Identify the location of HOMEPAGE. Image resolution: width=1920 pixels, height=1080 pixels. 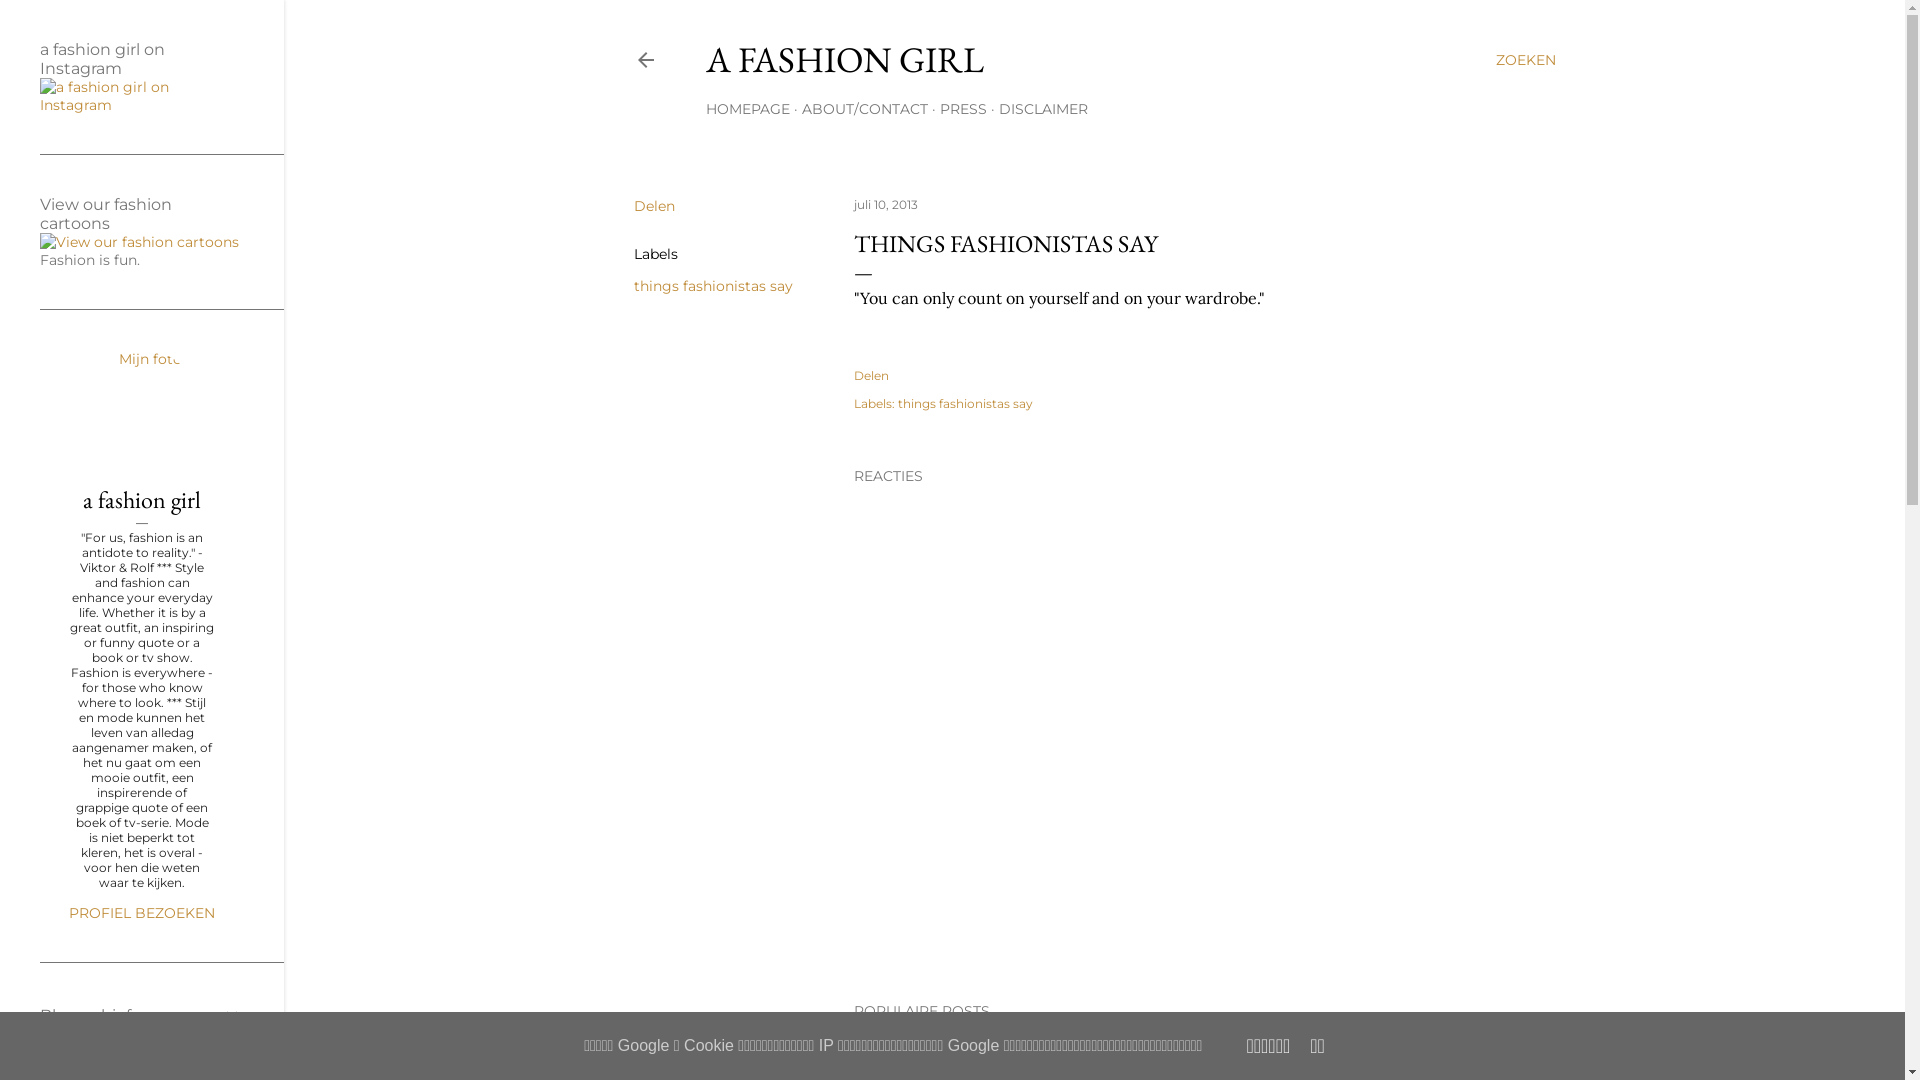
(748, 109).